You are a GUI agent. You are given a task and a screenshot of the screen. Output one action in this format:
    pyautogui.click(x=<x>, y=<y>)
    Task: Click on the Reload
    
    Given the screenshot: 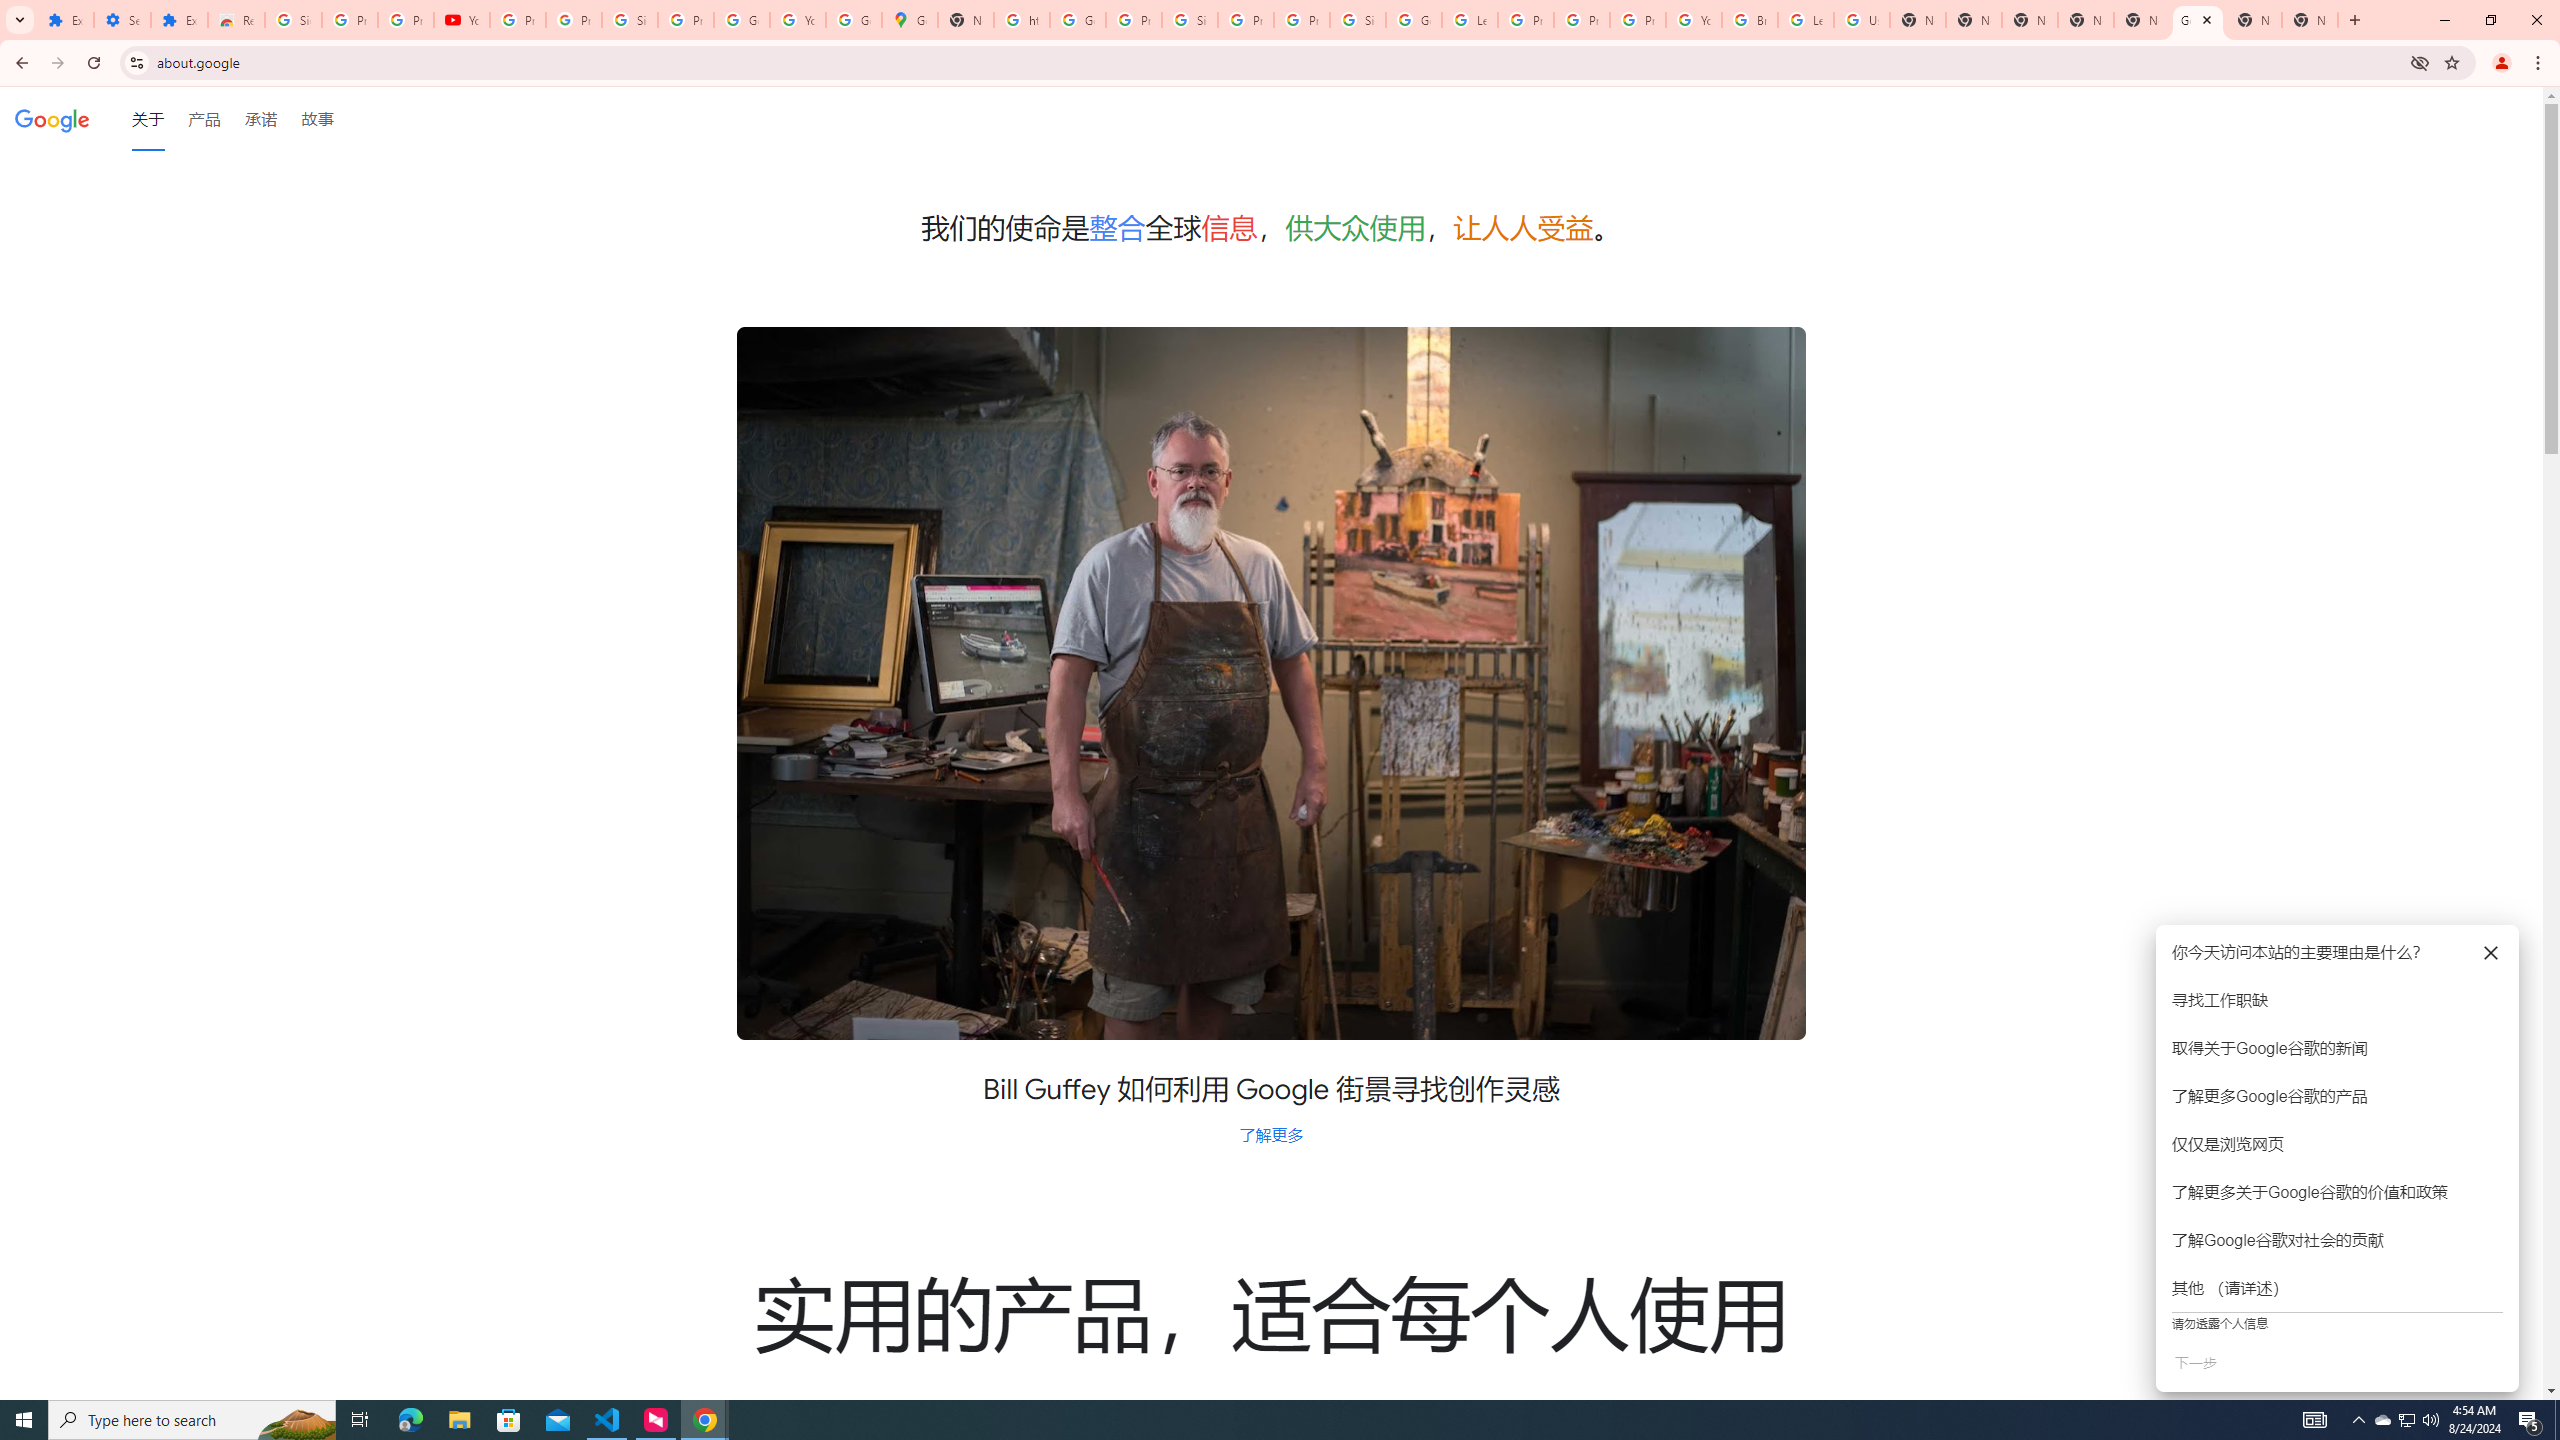 What is the action you would take?
    pyautogui.click(x=93, y=63)
    